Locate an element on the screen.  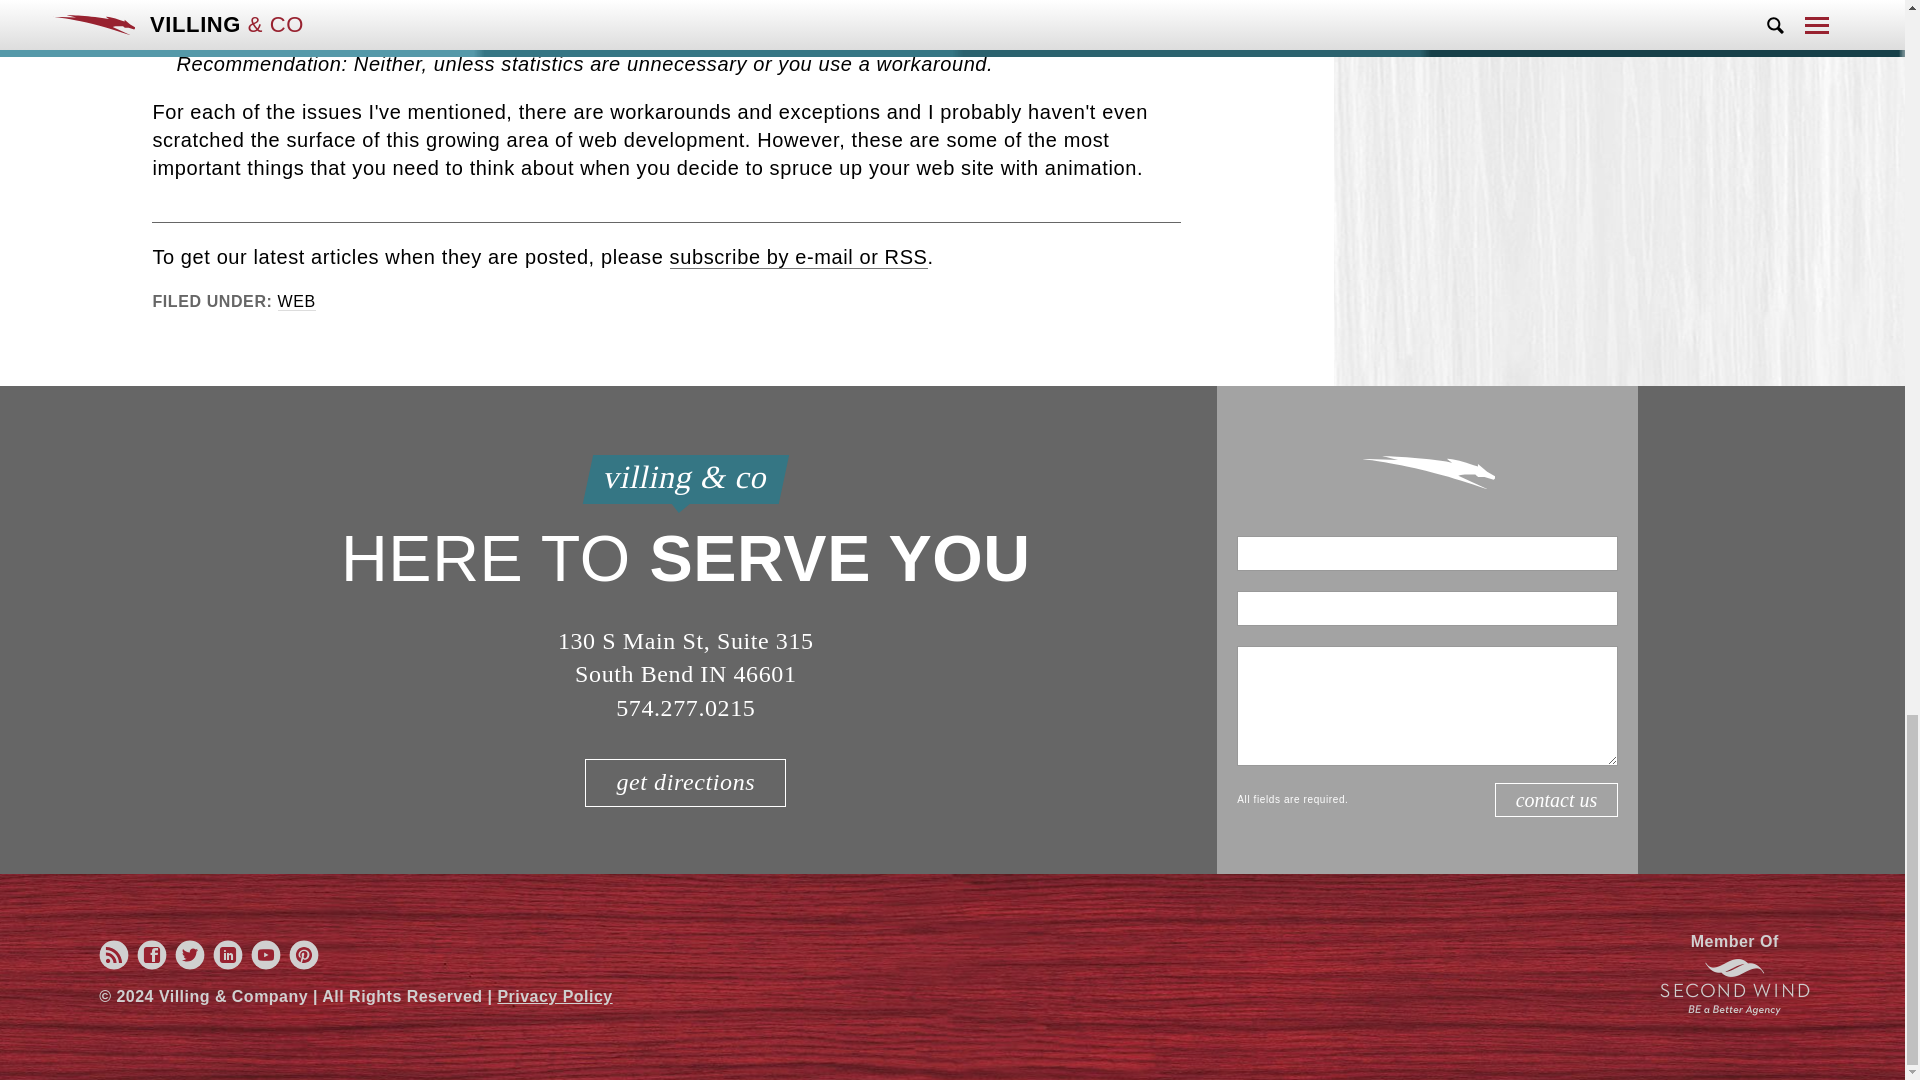
subscribe by e-mail or RSS is located at coordinates (798, 257).